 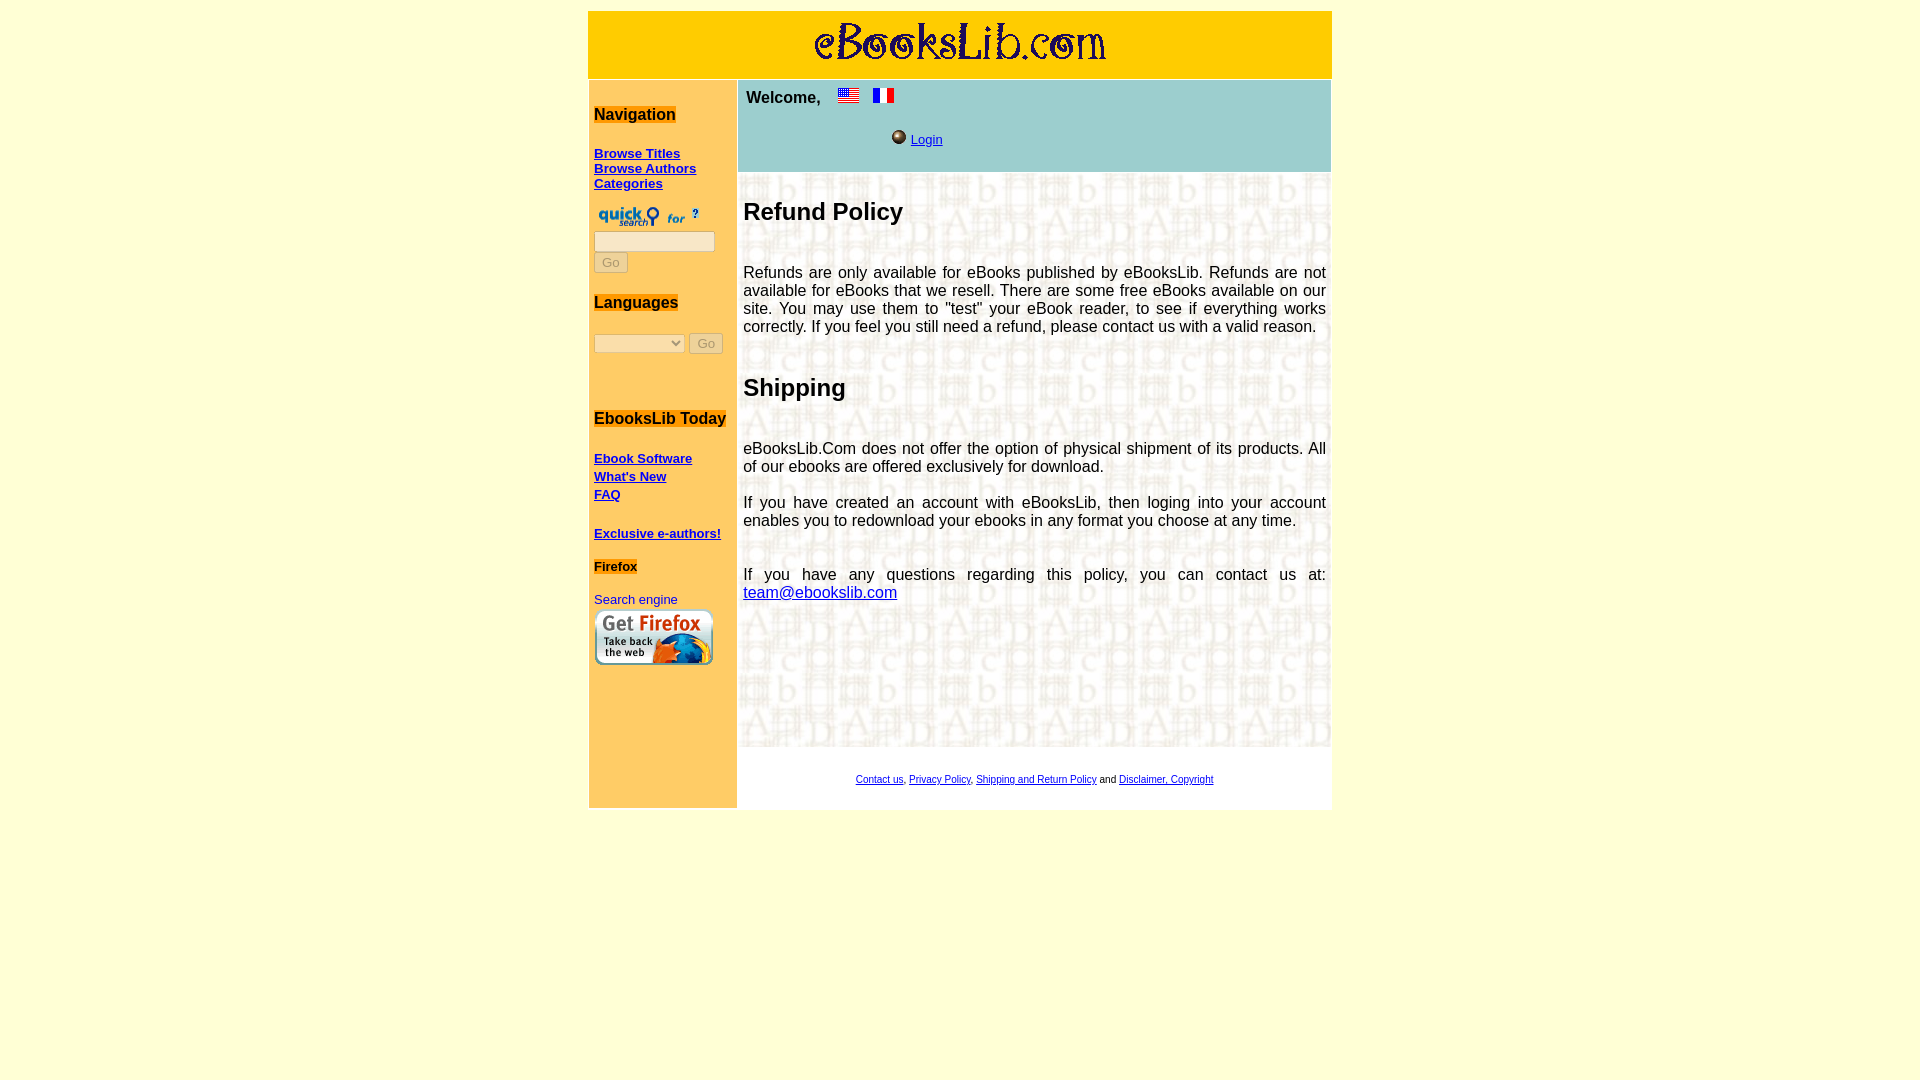 What do you see at coordinates (635, 598) in the screenshot?
I see `Search engine` at bounding box center [635, 598].